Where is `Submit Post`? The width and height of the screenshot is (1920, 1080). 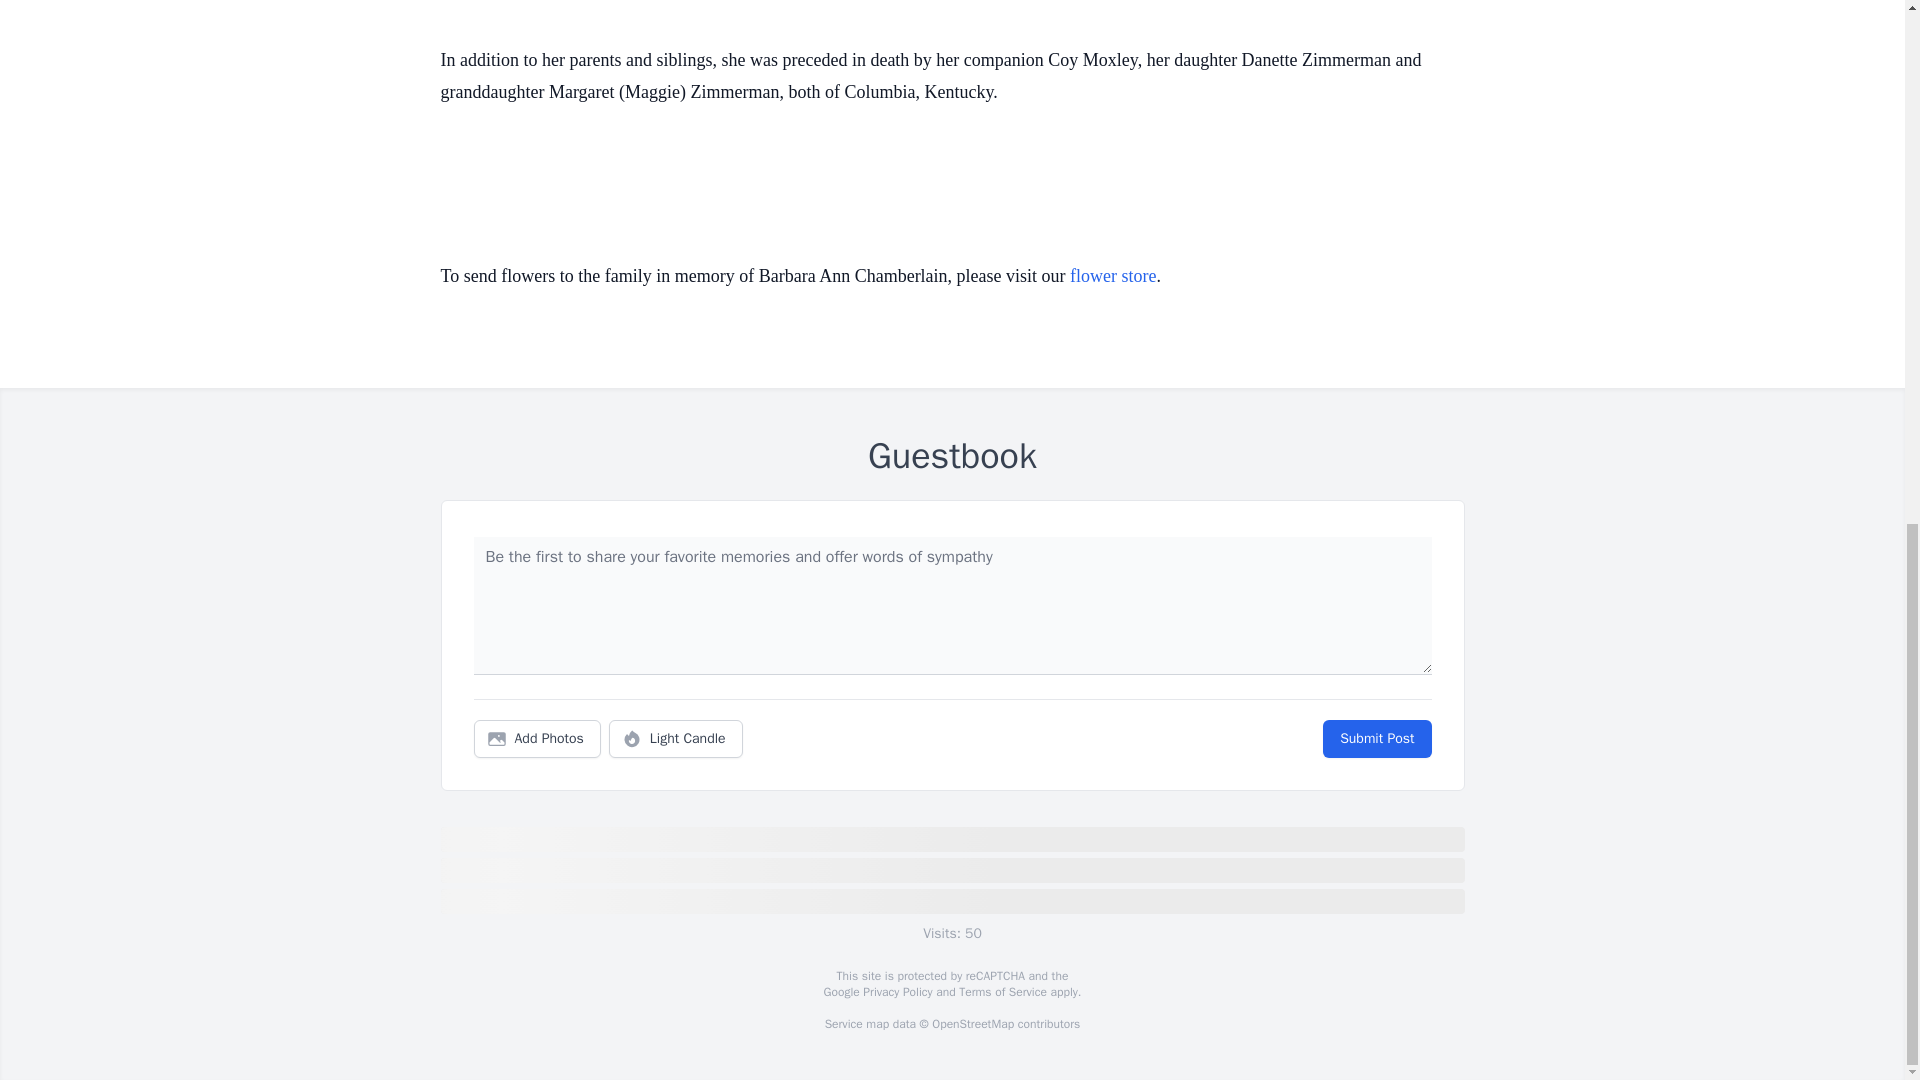
Submit Post is located at coordinates (1376, 739).